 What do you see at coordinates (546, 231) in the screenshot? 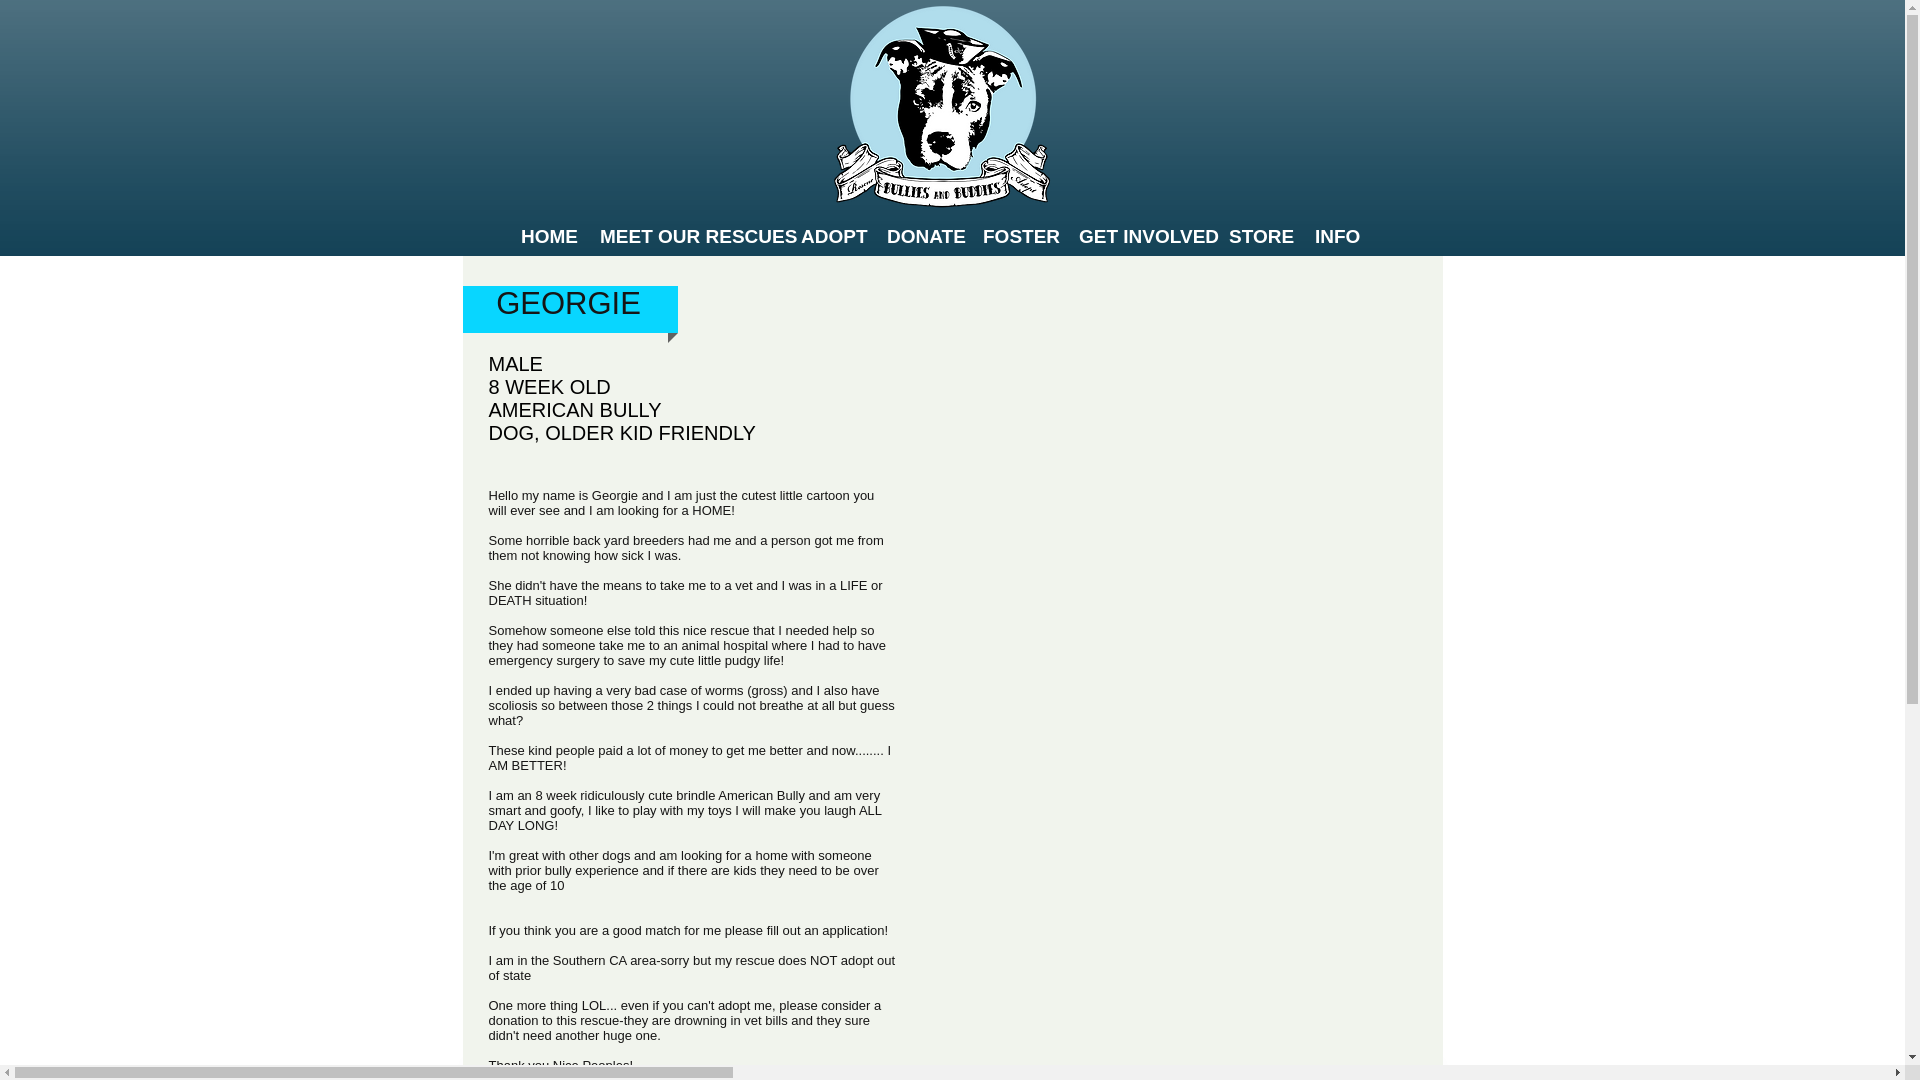
I see `HOME` at bounding box center [546, 231].